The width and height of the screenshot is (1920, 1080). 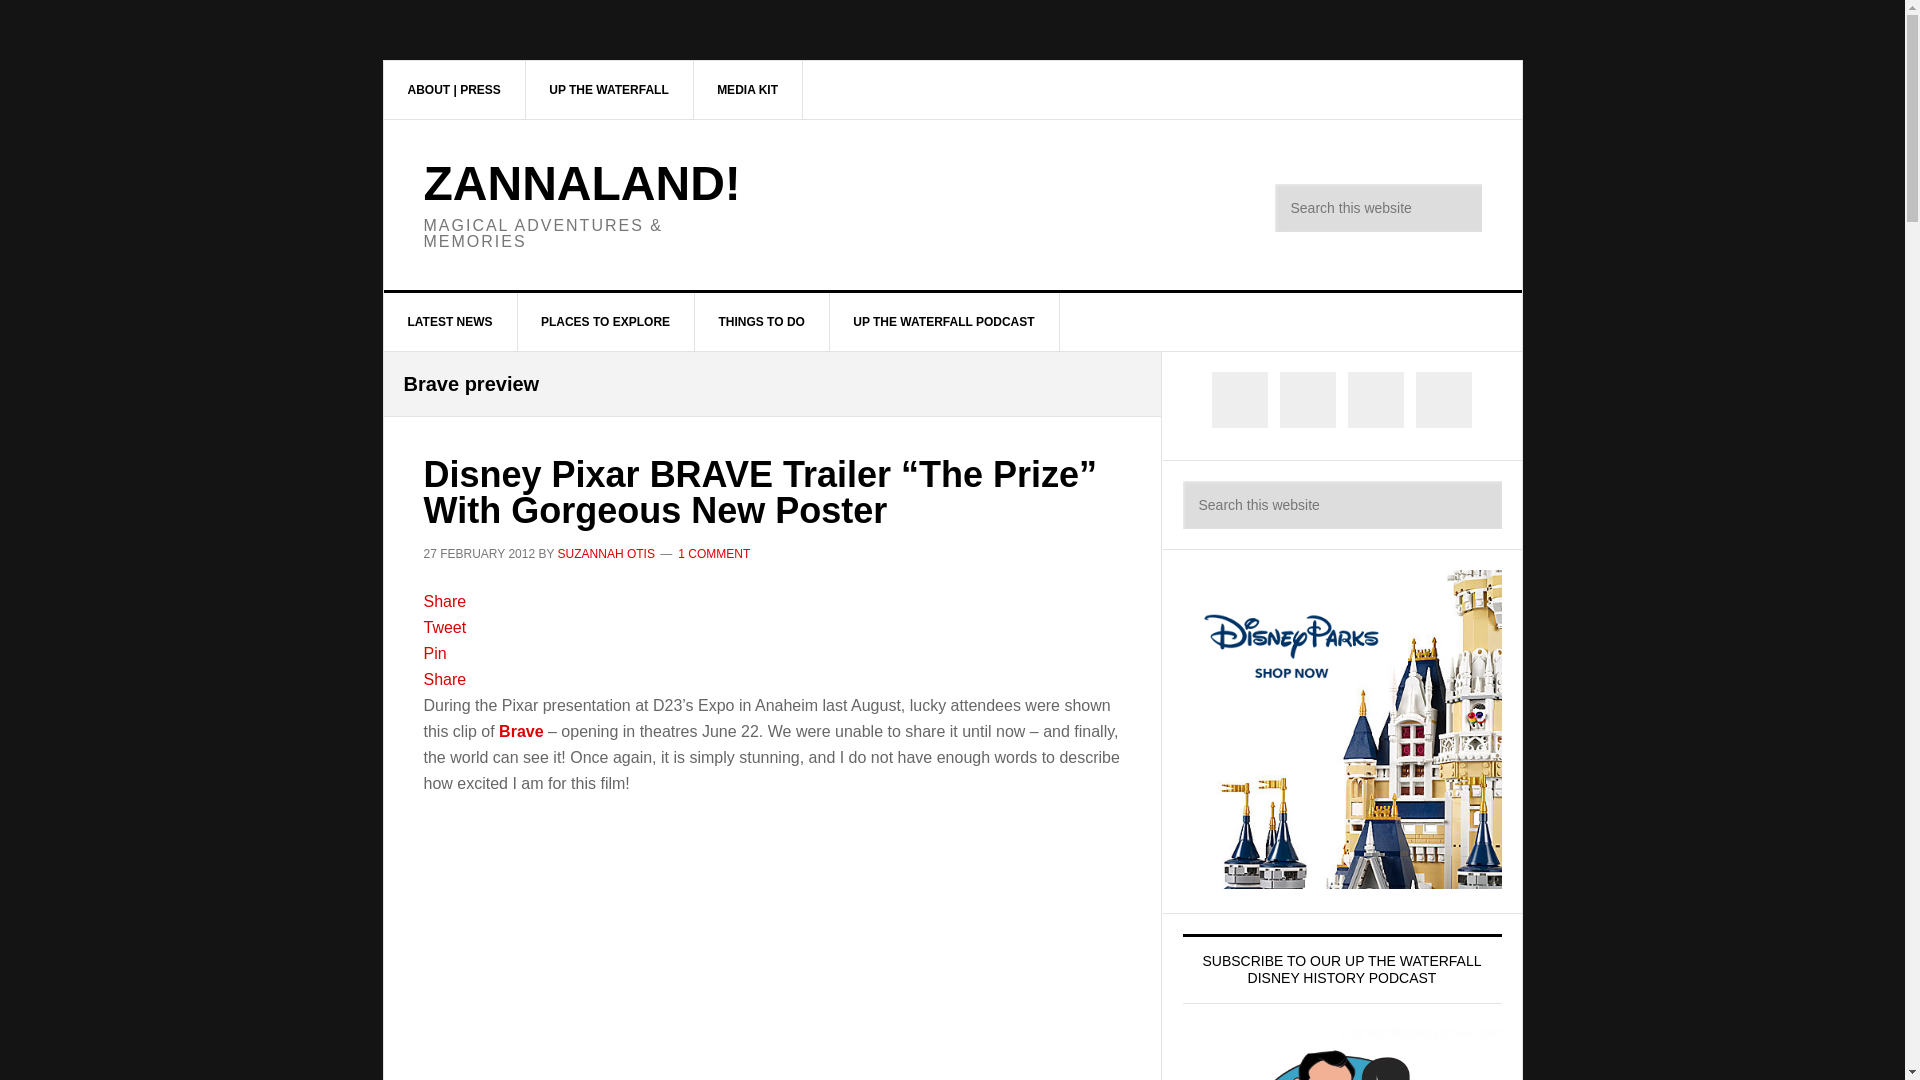 What do you see at coordinates (451, 322) in the screenshot?
I see `LATEST NEWS` at bounding box center [451, 322].